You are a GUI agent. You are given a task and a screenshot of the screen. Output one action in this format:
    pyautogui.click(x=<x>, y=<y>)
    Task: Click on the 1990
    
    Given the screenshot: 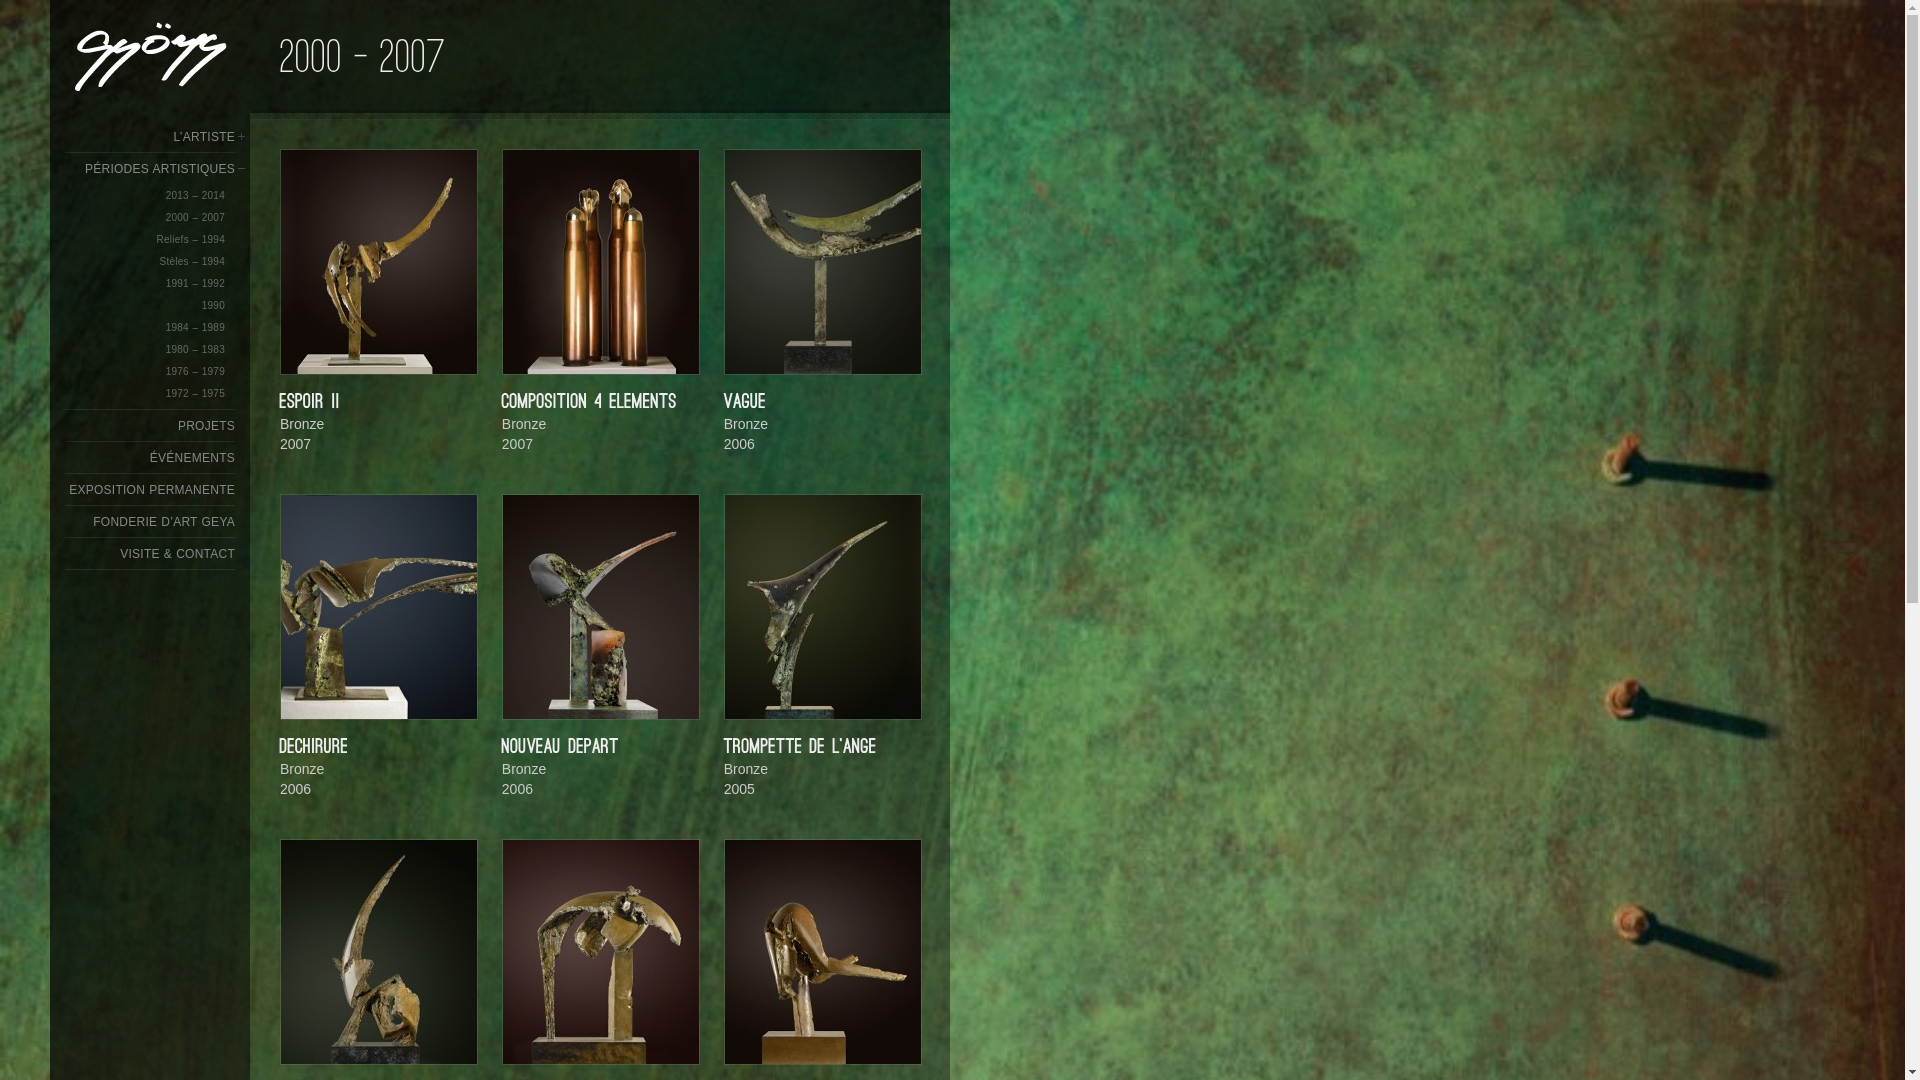 What is the action you would take?
    pyautogui.click(x=214, y=306)
    